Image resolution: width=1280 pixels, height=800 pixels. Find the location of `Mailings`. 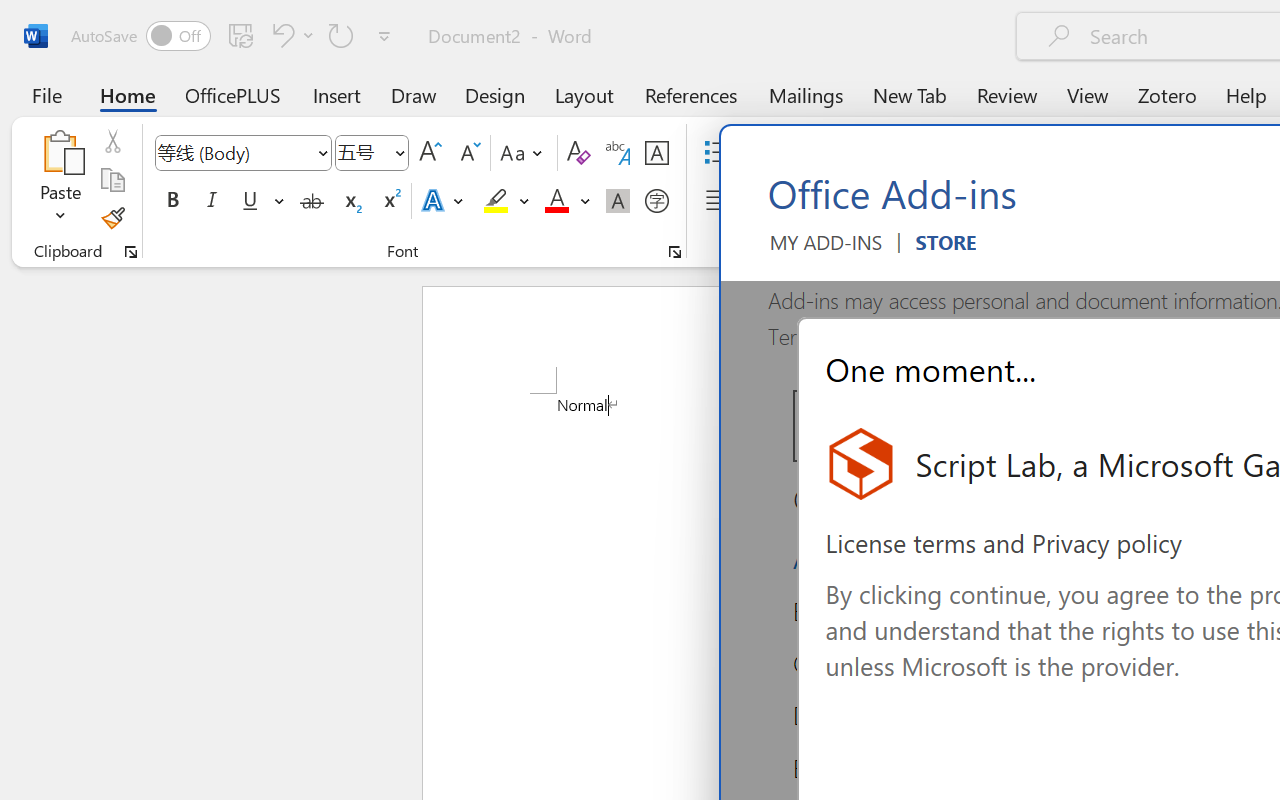

Mailings is located at coordinates (806, 94).